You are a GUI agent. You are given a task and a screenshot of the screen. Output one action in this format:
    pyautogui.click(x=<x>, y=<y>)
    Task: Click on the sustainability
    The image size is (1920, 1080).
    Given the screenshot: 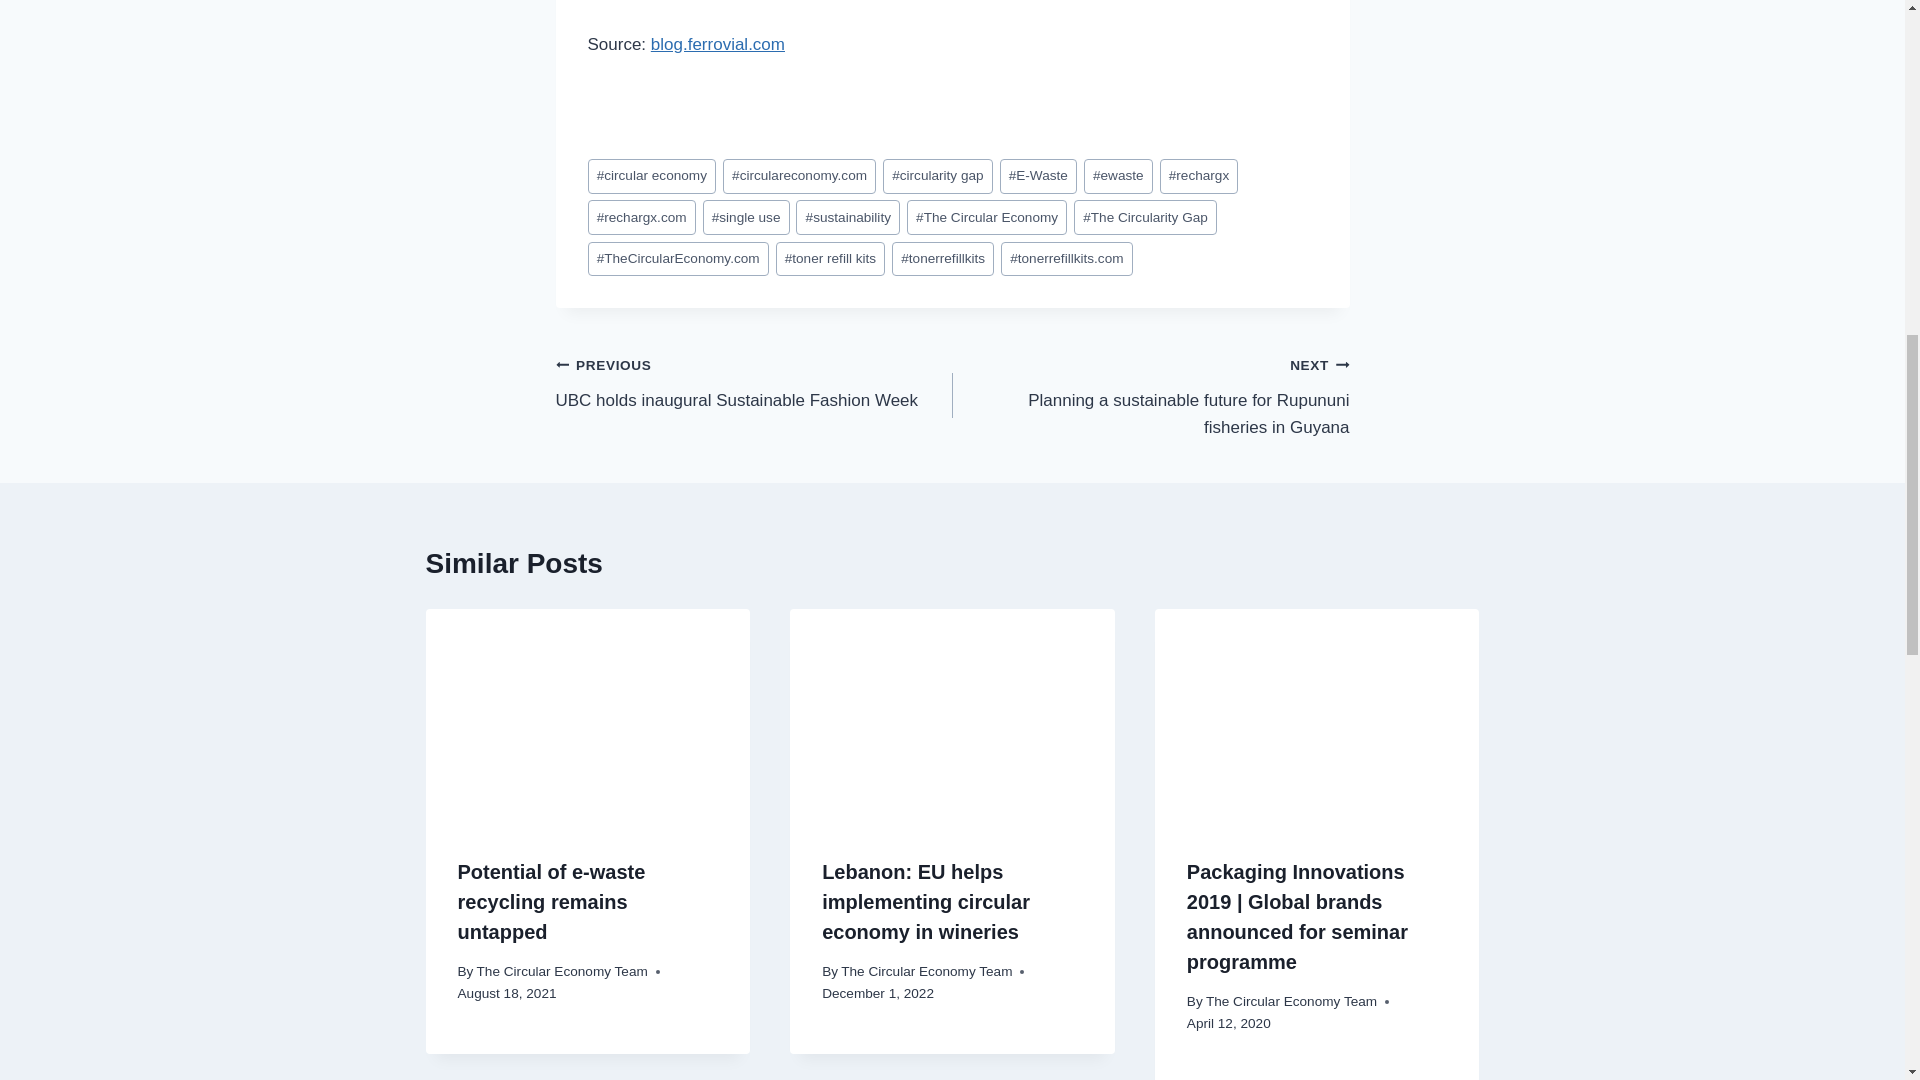 What is the action you would take?
    pyautogui.click(x=746, y=217)
    